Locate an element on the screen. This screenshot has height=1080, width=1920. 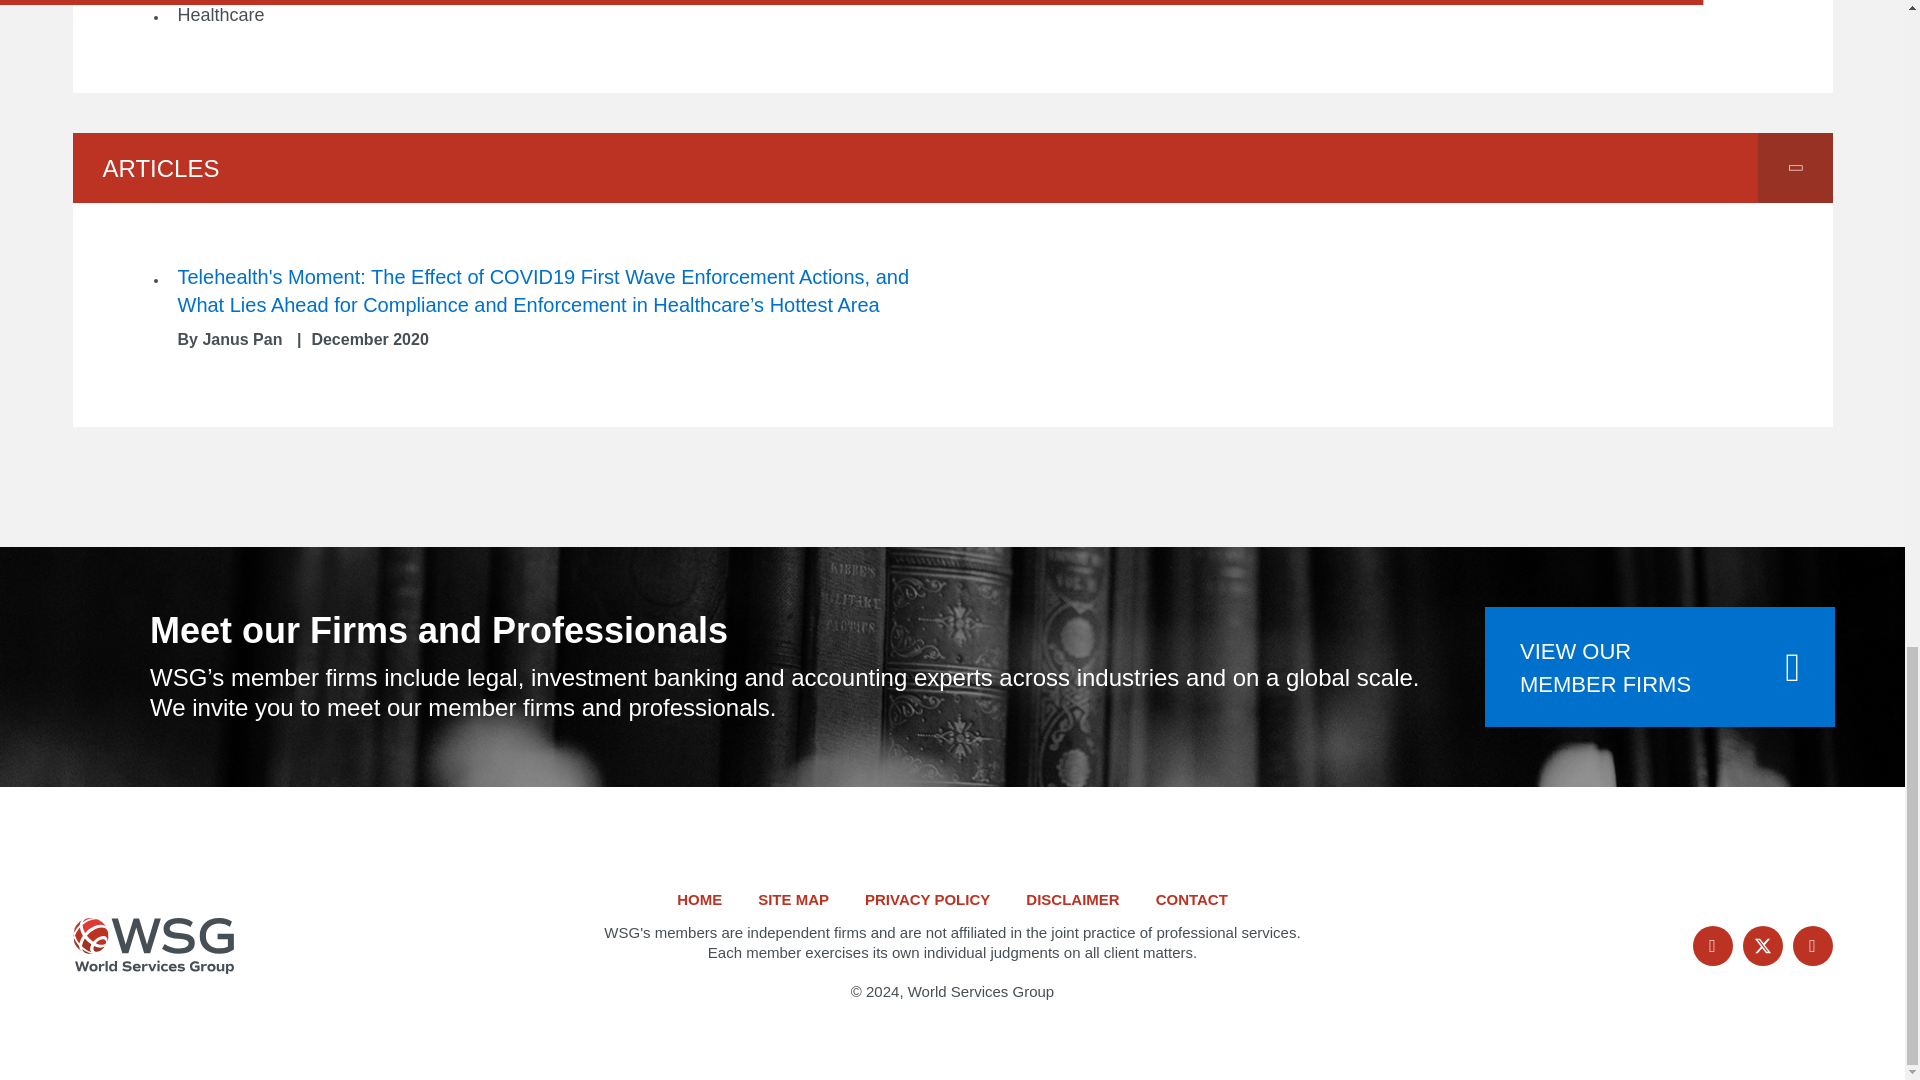
Linkedin is located at coordinates (1811, 945).